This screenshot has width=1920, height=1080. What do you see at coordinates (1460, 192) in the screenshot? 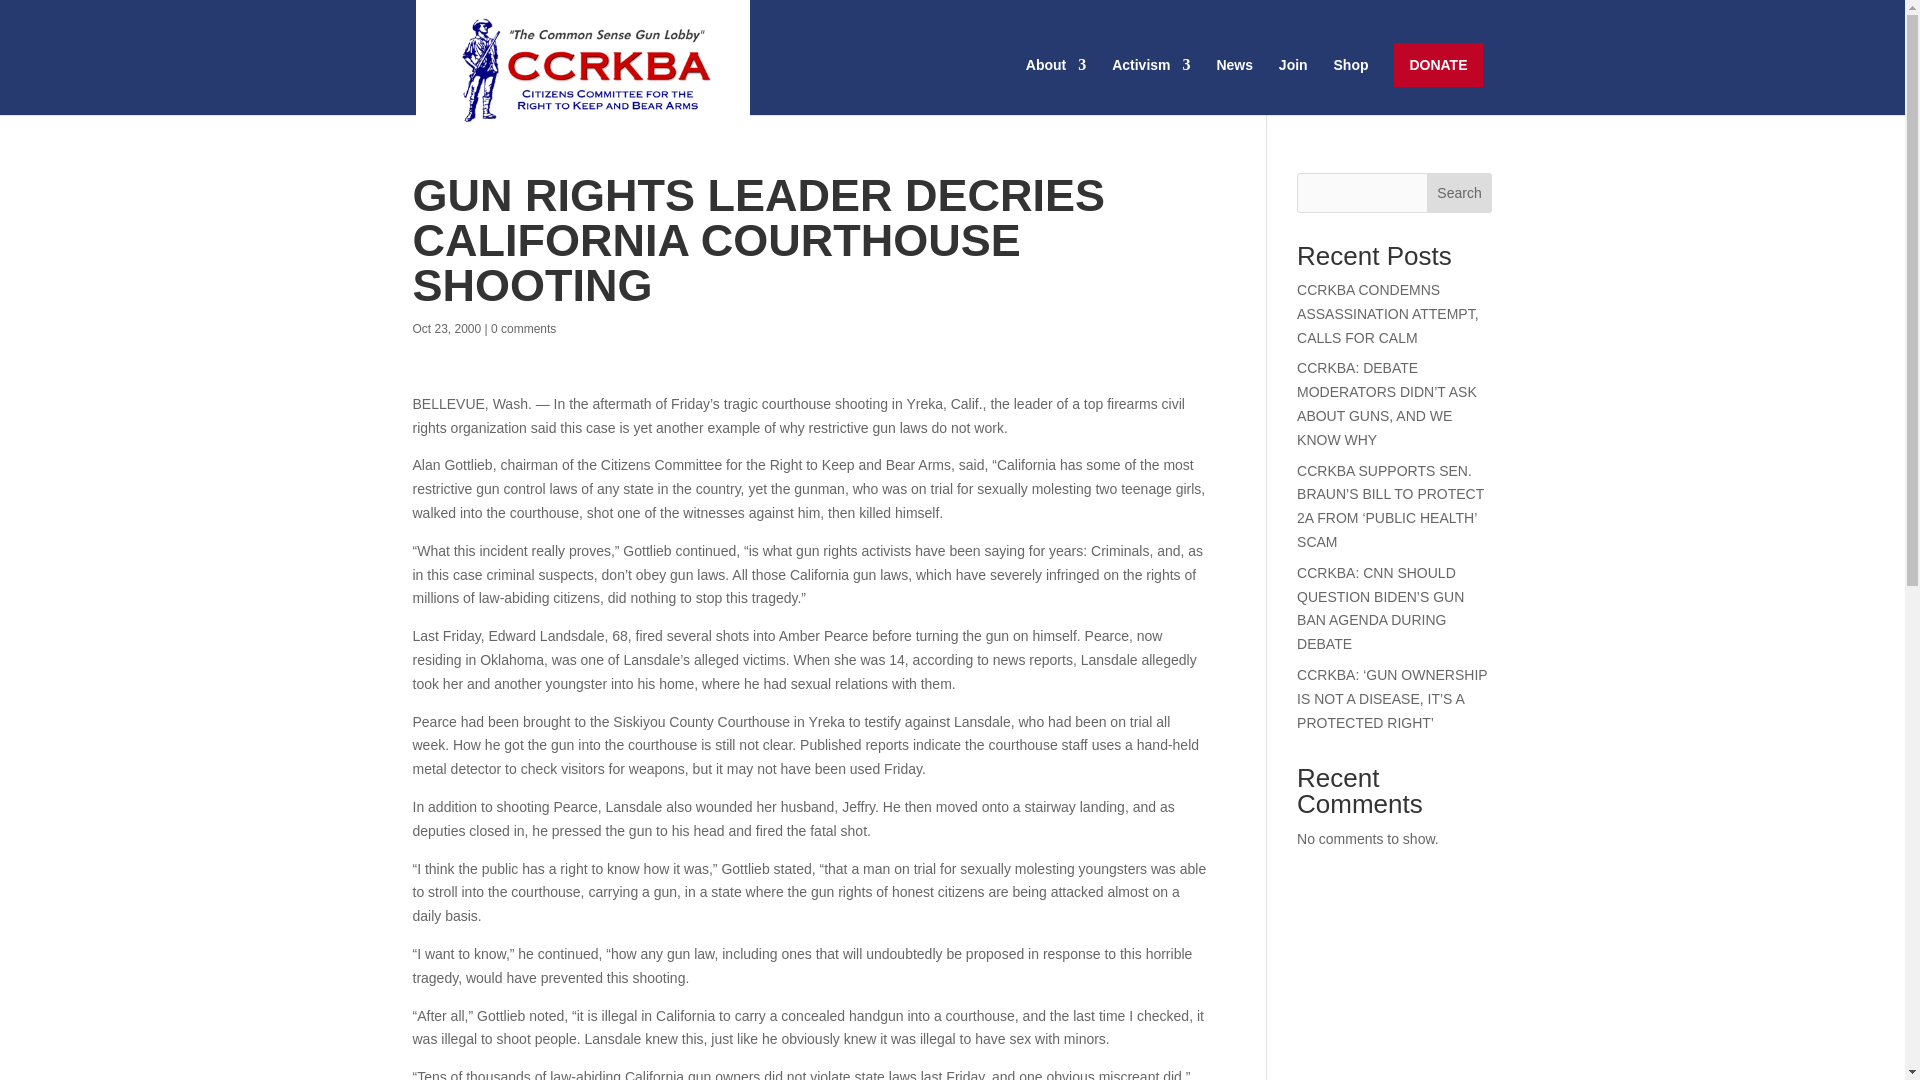
I see `Search` at bounding box center [1460, 192].